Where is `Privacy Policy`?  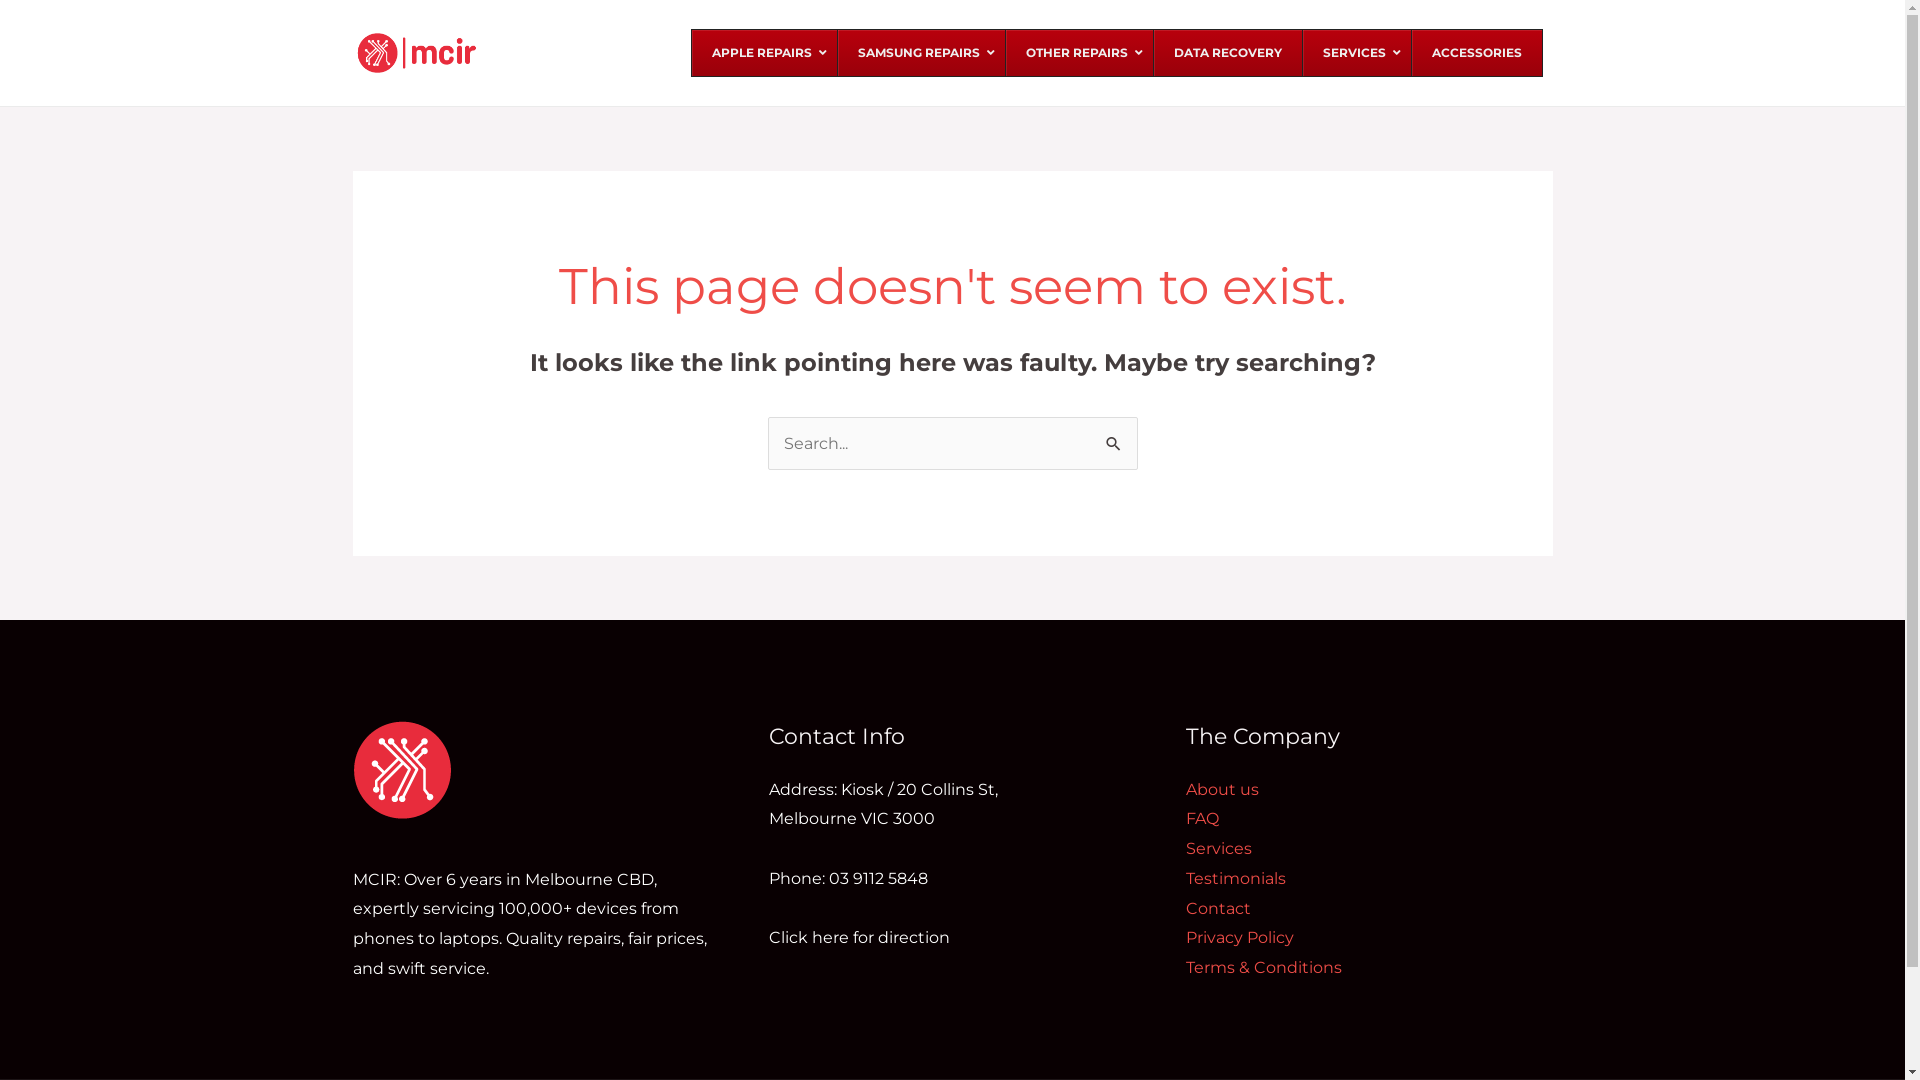 Privacy Policy is located at coordinates (1240, 938).